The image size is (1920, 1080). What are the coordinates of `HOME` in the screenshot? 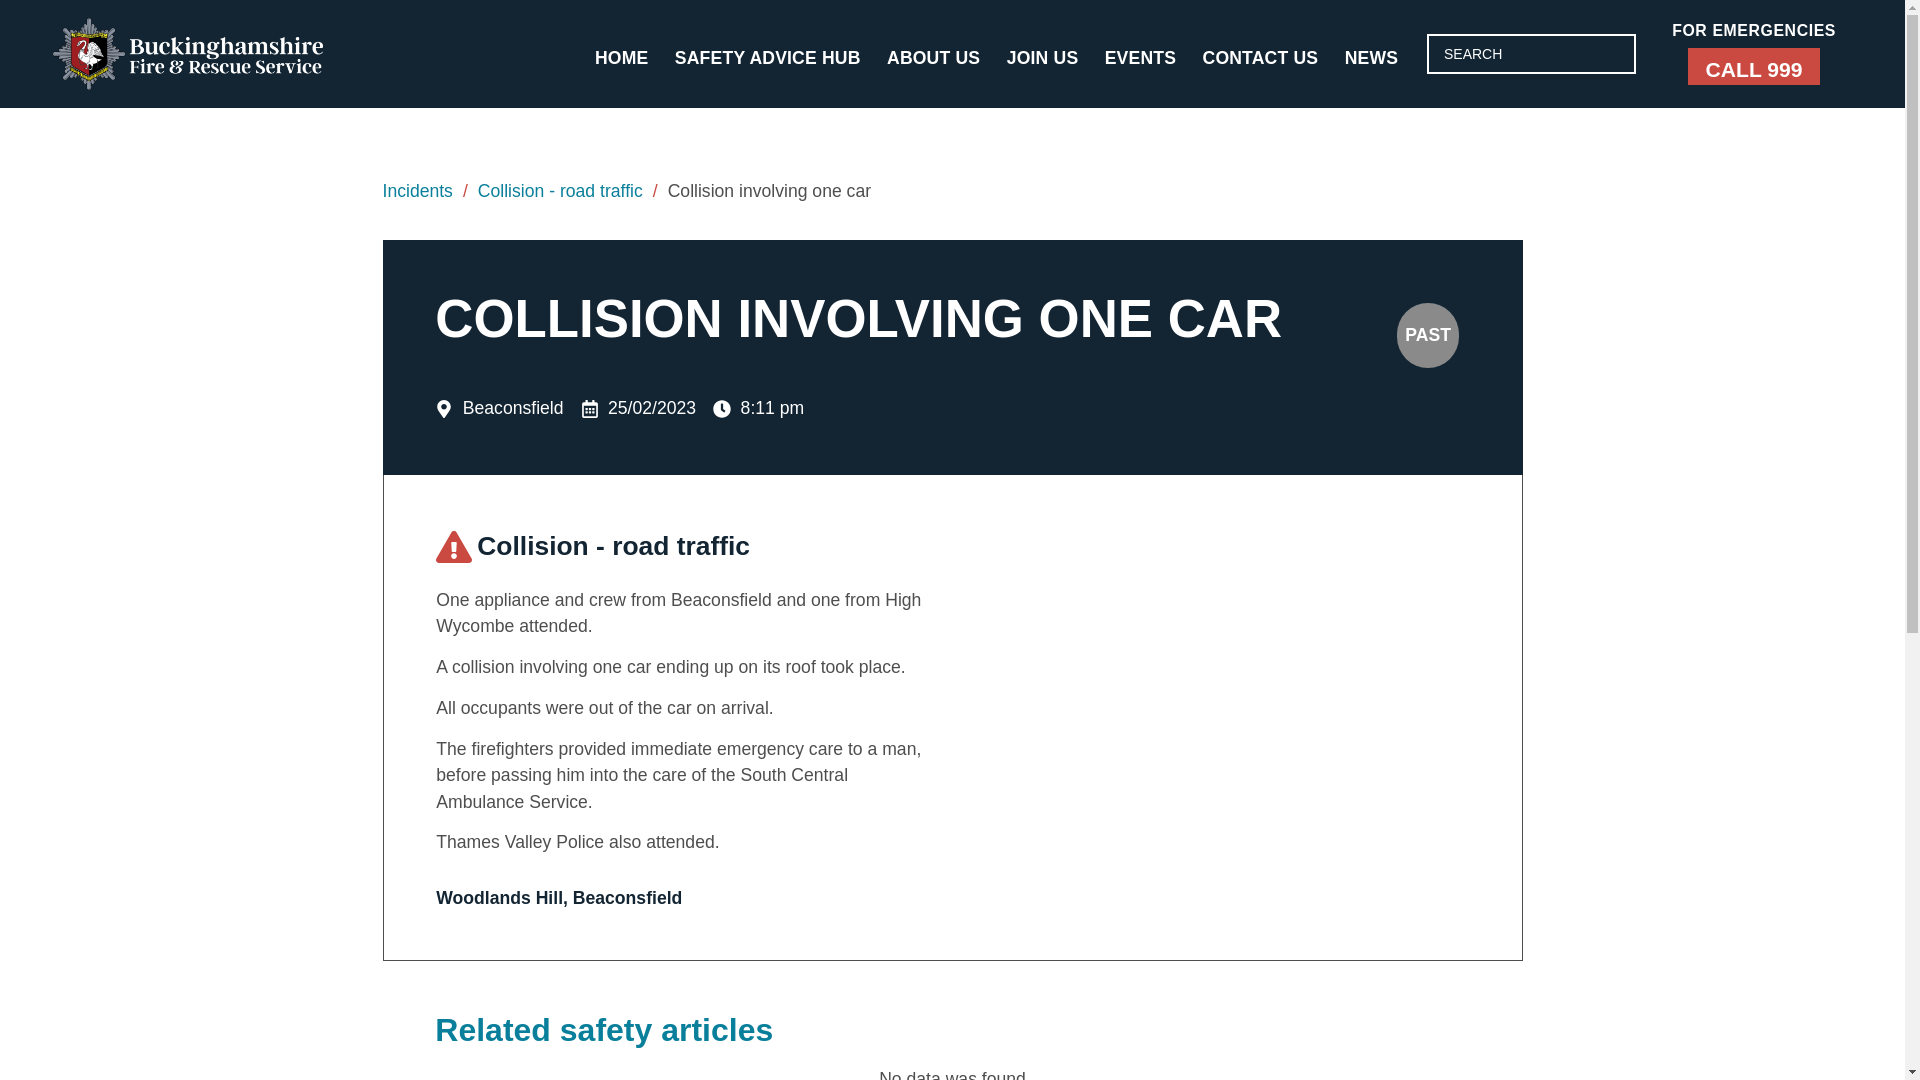 It's located at (620, 58).